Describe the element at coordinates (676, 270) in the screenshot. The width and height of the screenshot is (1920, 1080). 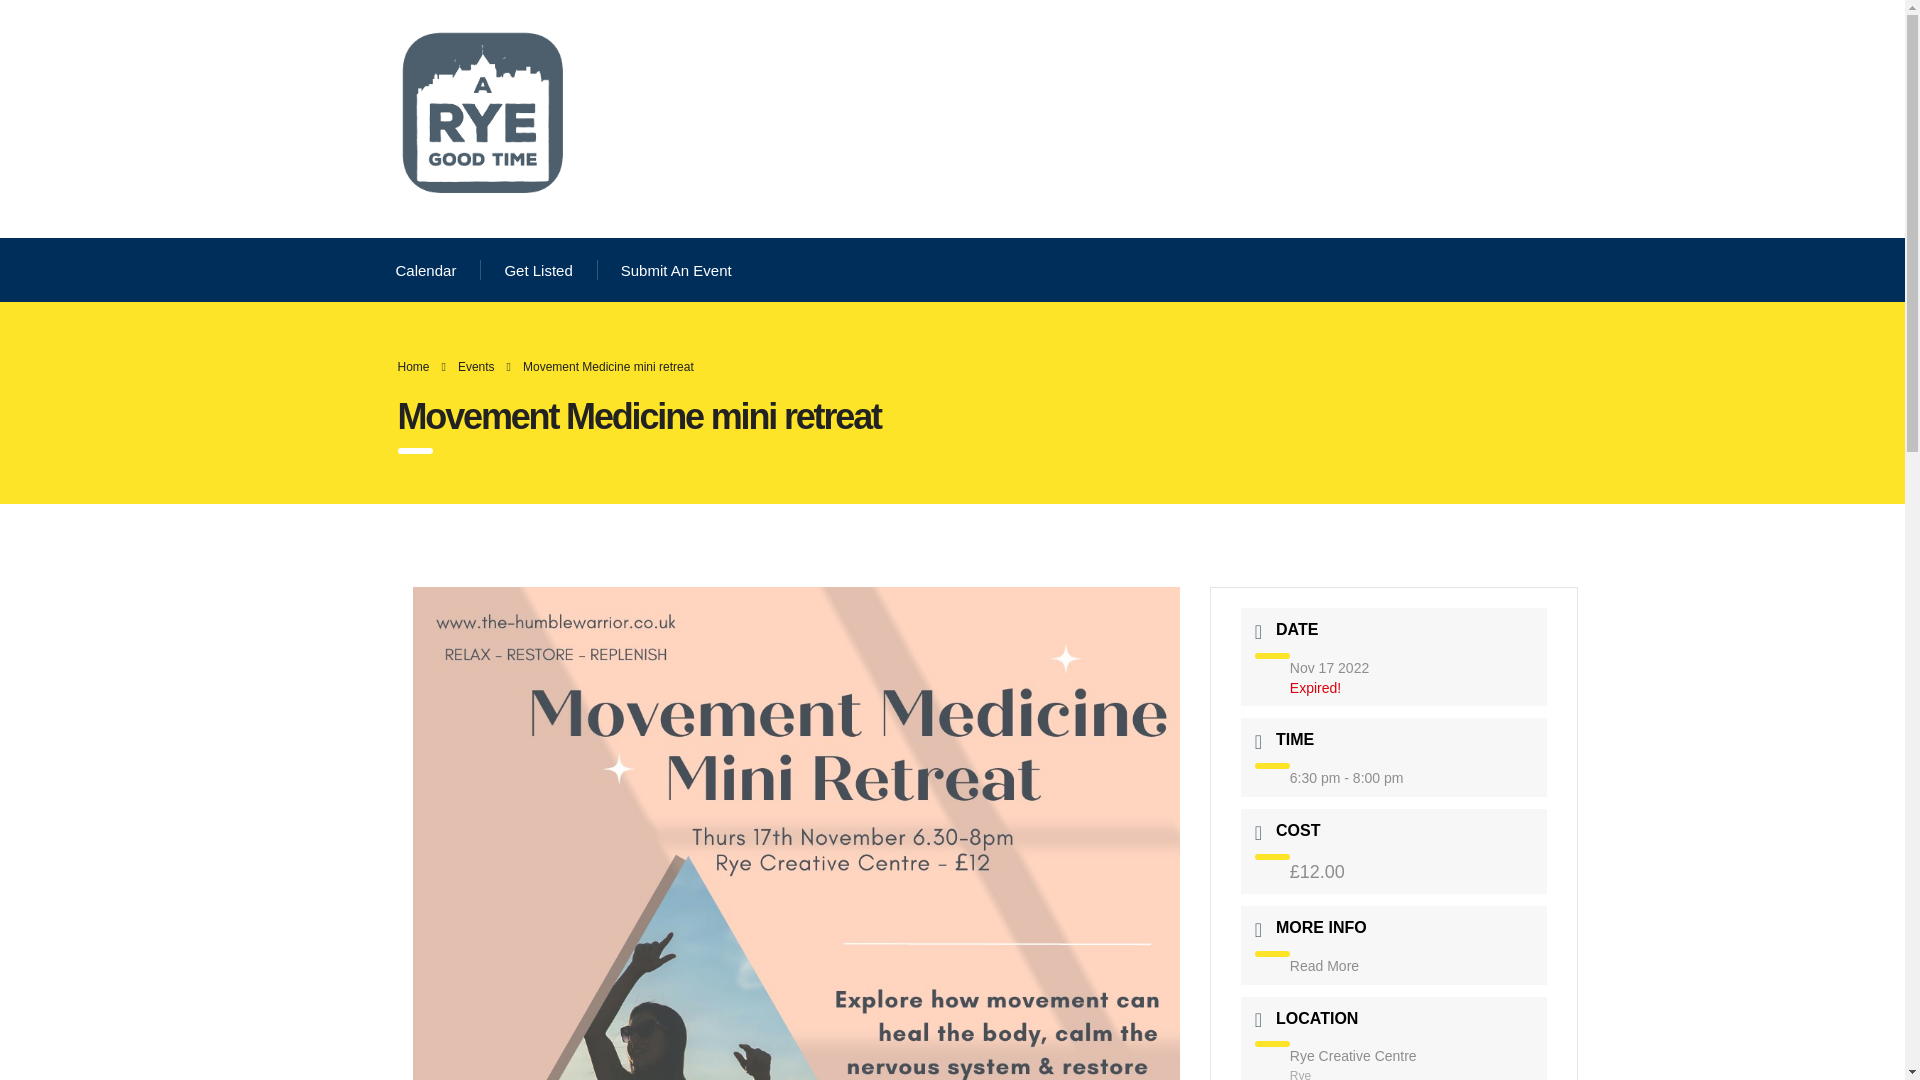
I see `Submit An Event` at that location.